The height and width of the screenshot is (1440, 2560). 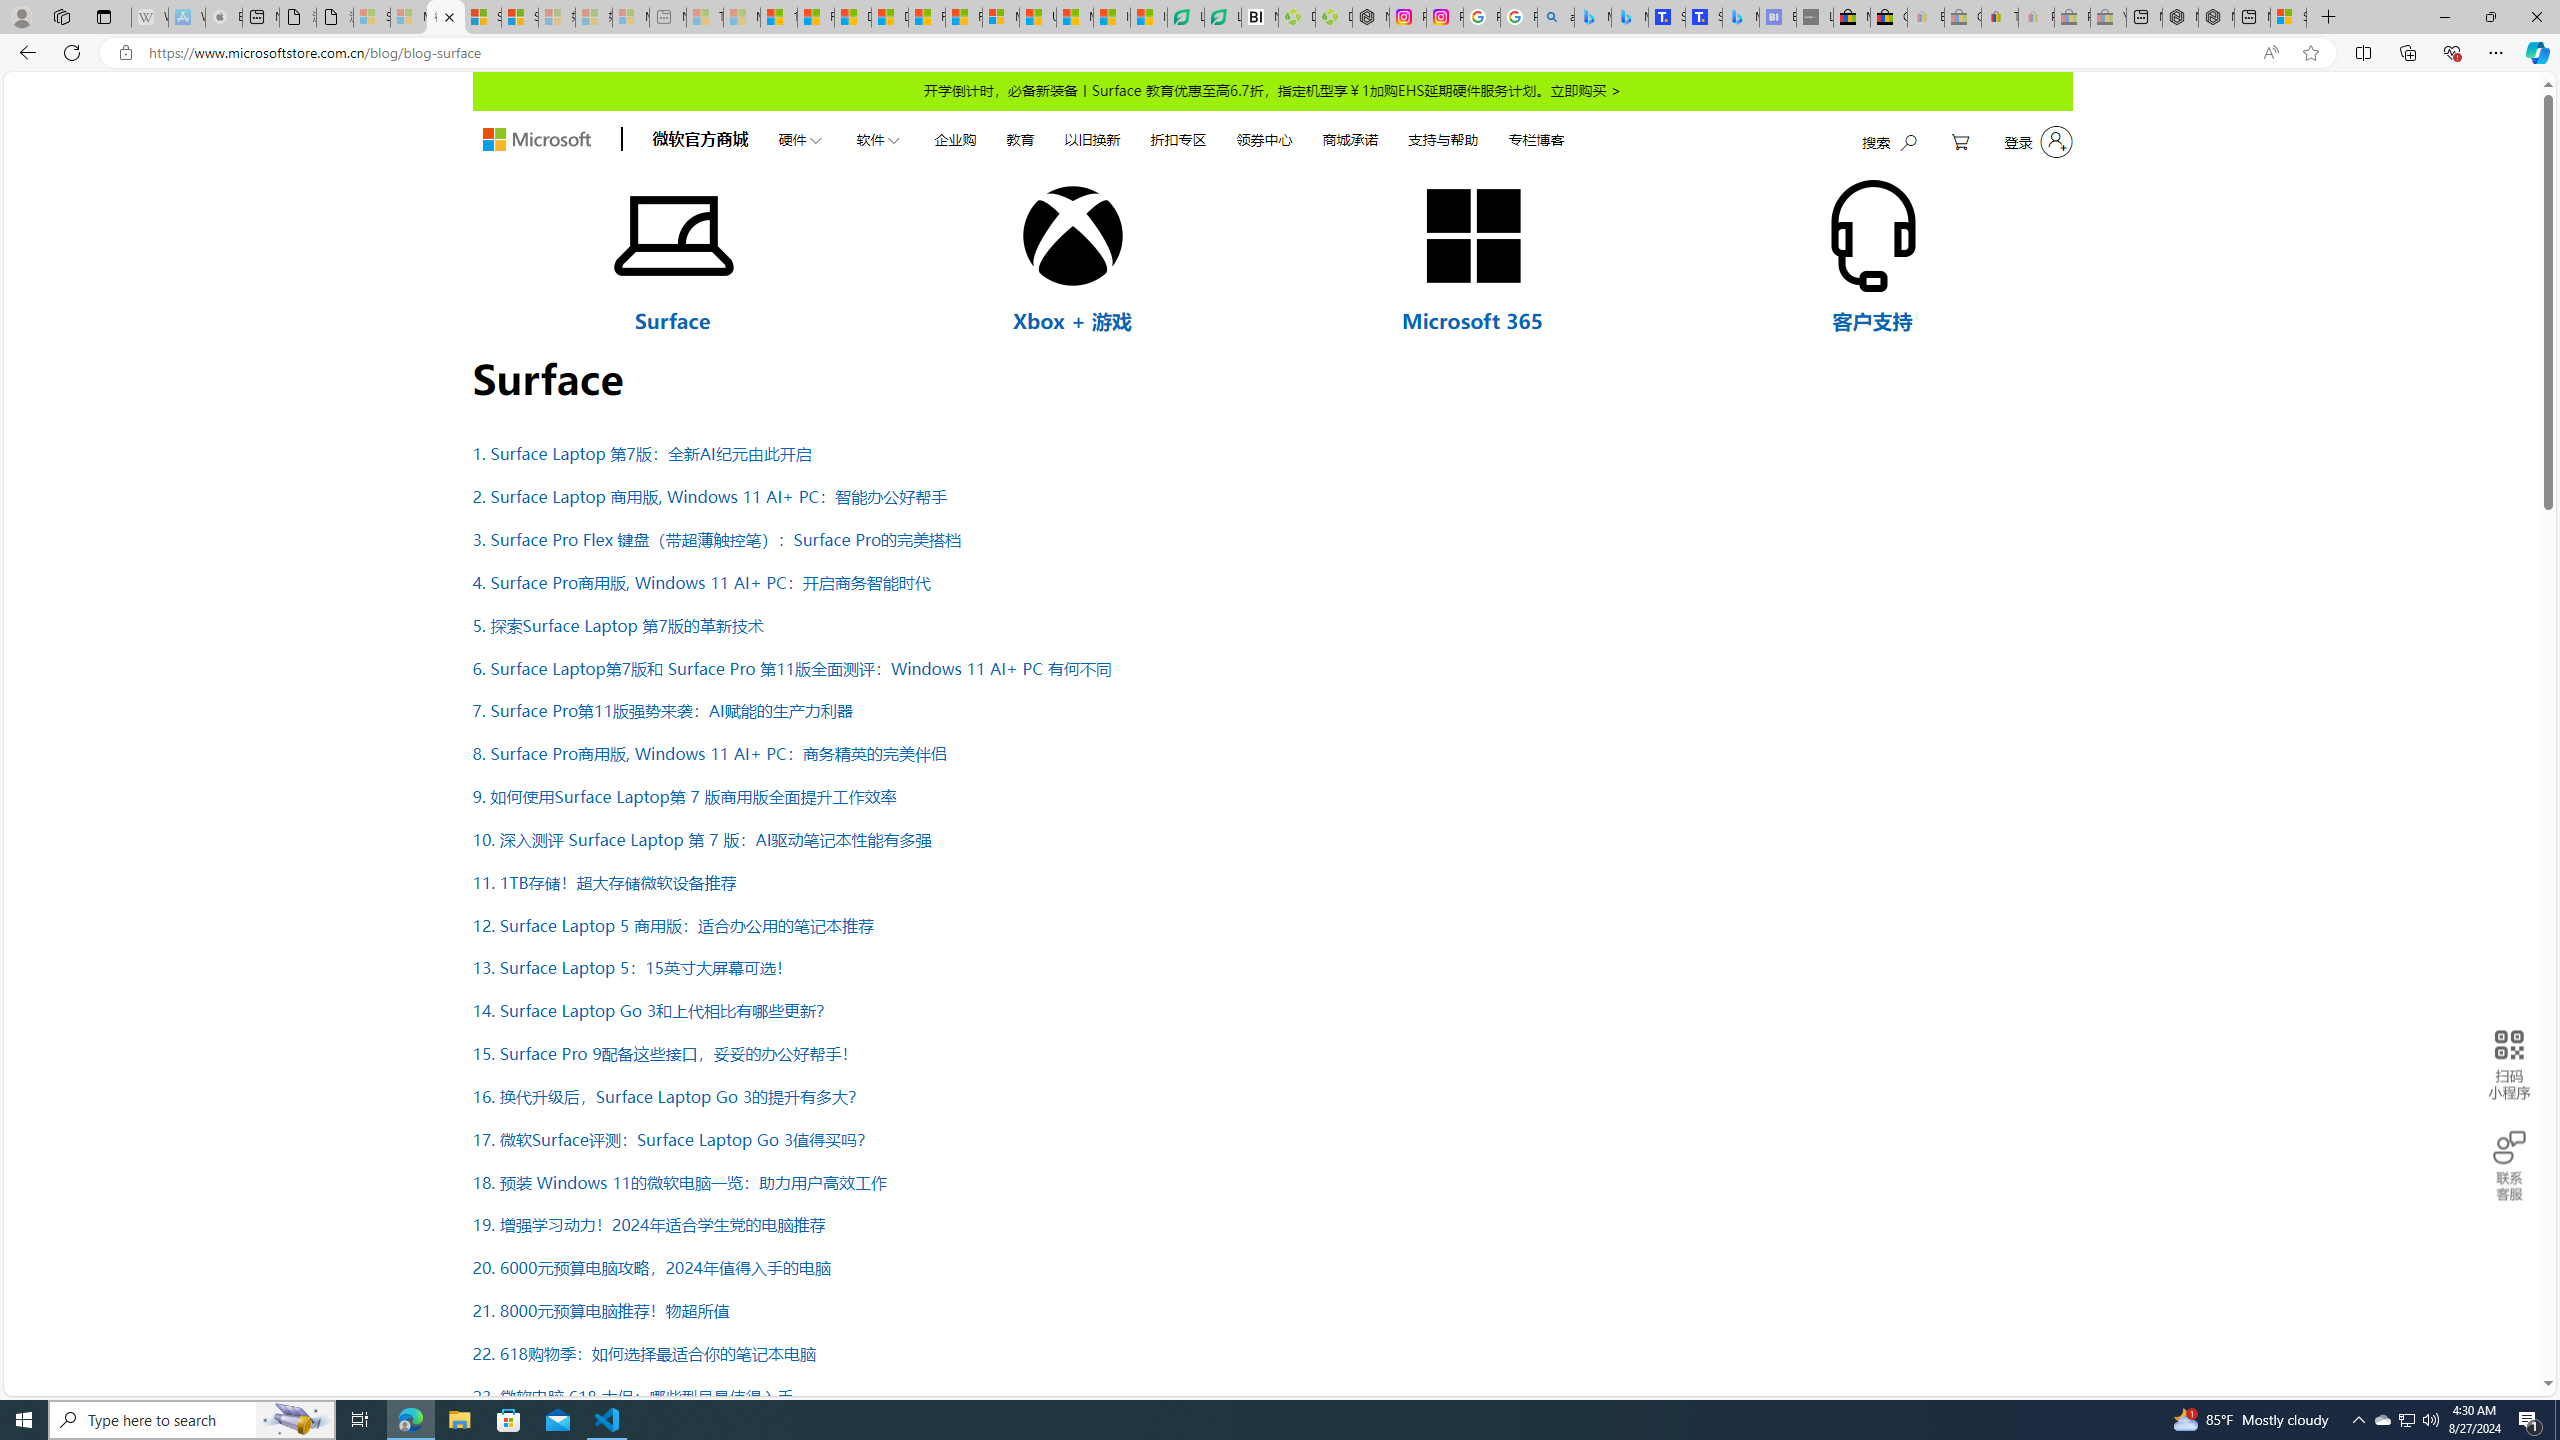 What do you see at coordinates (1038, 17) in the screenshot?
I see `US Heat Deaths Soared To Record High Last Year` at bounding box center [1038, 17].